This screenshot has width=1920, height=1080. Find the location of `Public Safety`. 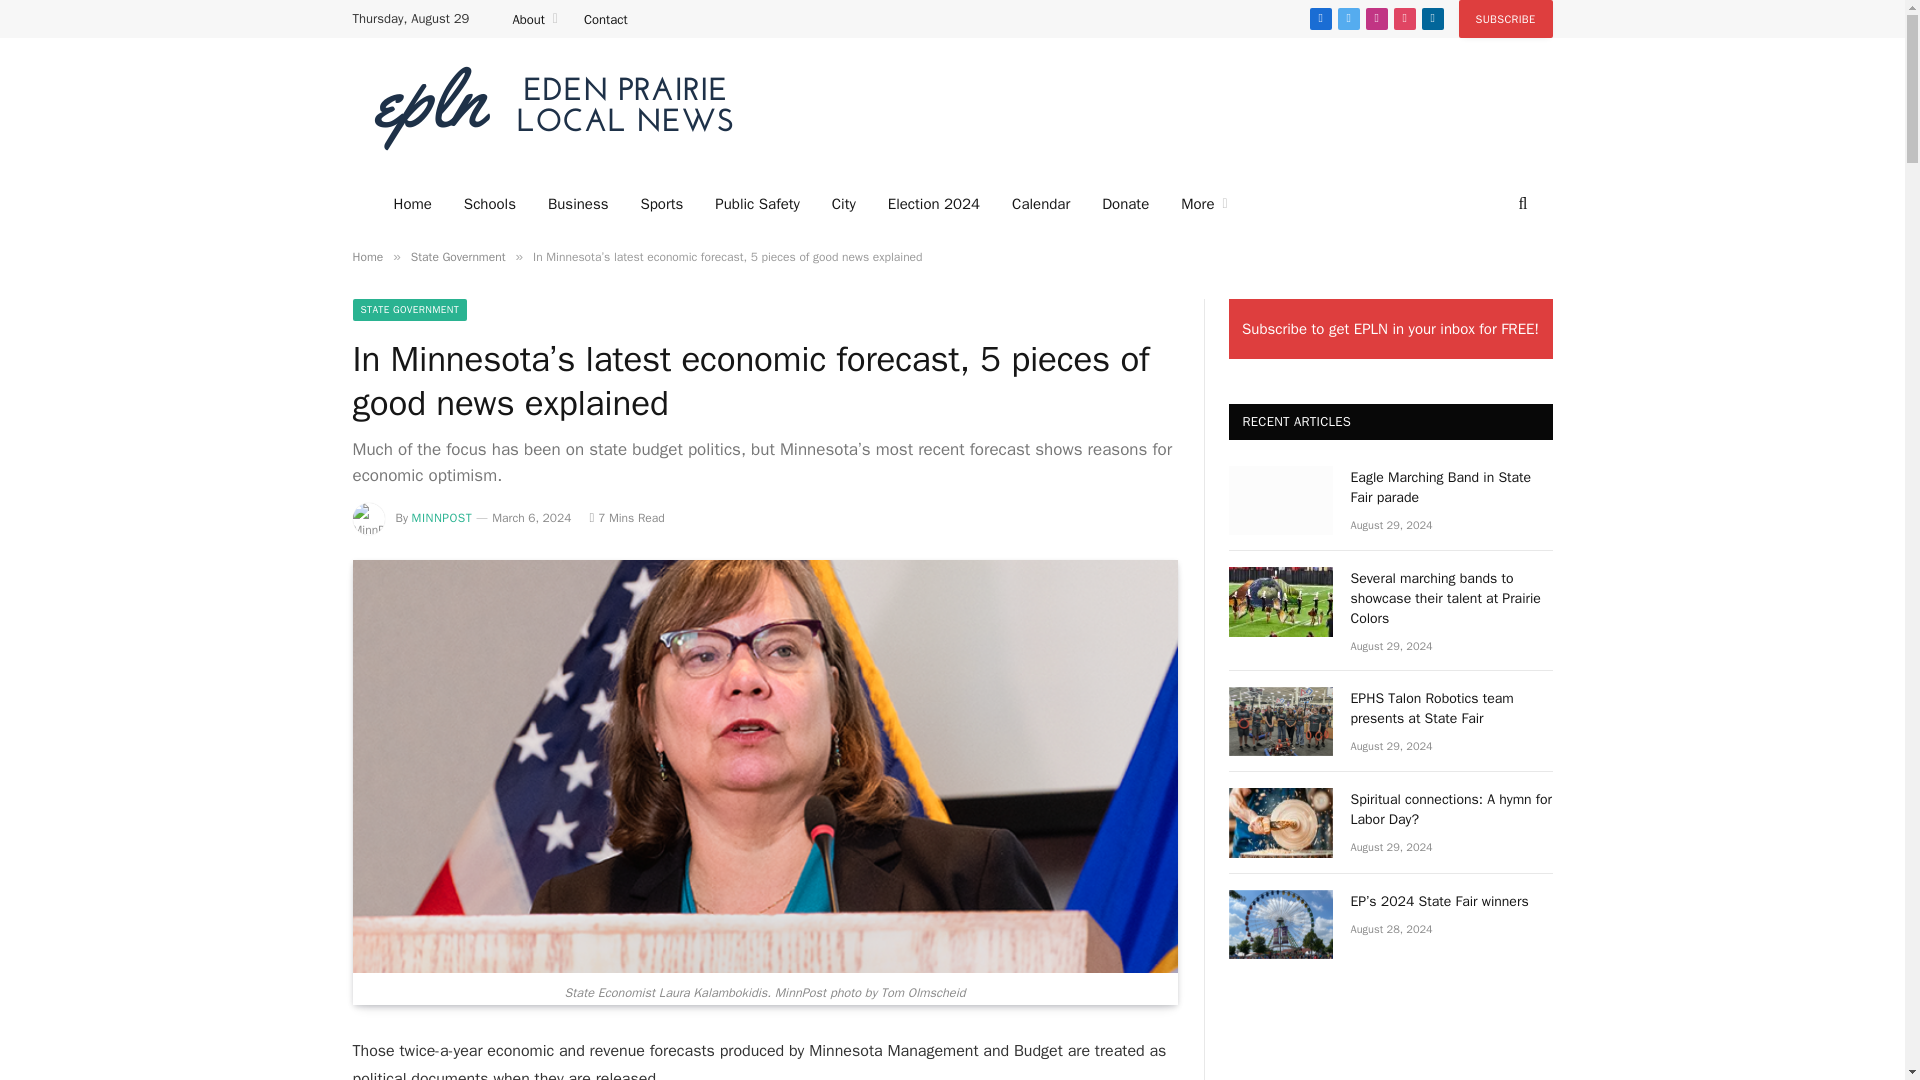

Public Safety is located at coordinates (756, 204).